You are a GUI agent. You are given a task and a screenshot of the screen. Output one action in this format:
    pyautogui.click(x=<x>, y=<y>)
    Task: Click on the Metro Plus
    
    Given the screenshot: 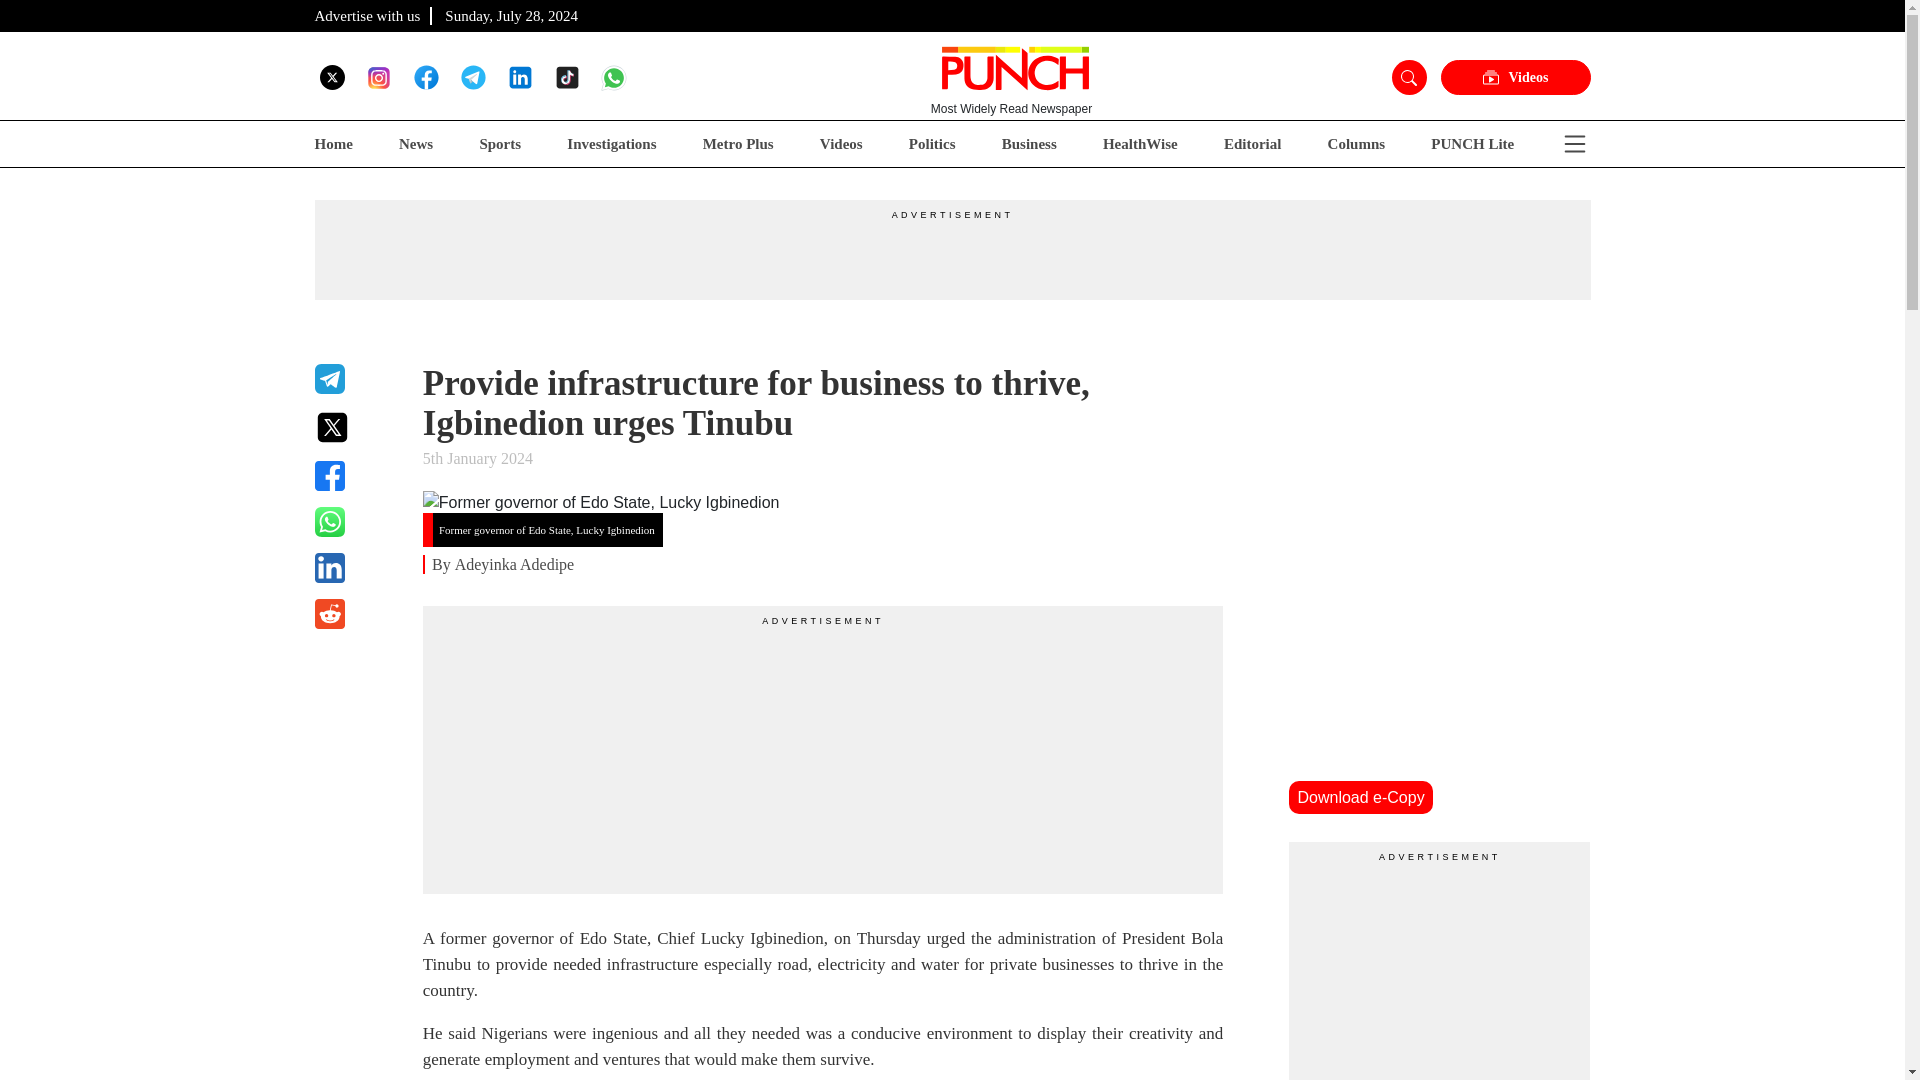 What is the action you would take?
    pyautogui.click(x=738, y=144)
    